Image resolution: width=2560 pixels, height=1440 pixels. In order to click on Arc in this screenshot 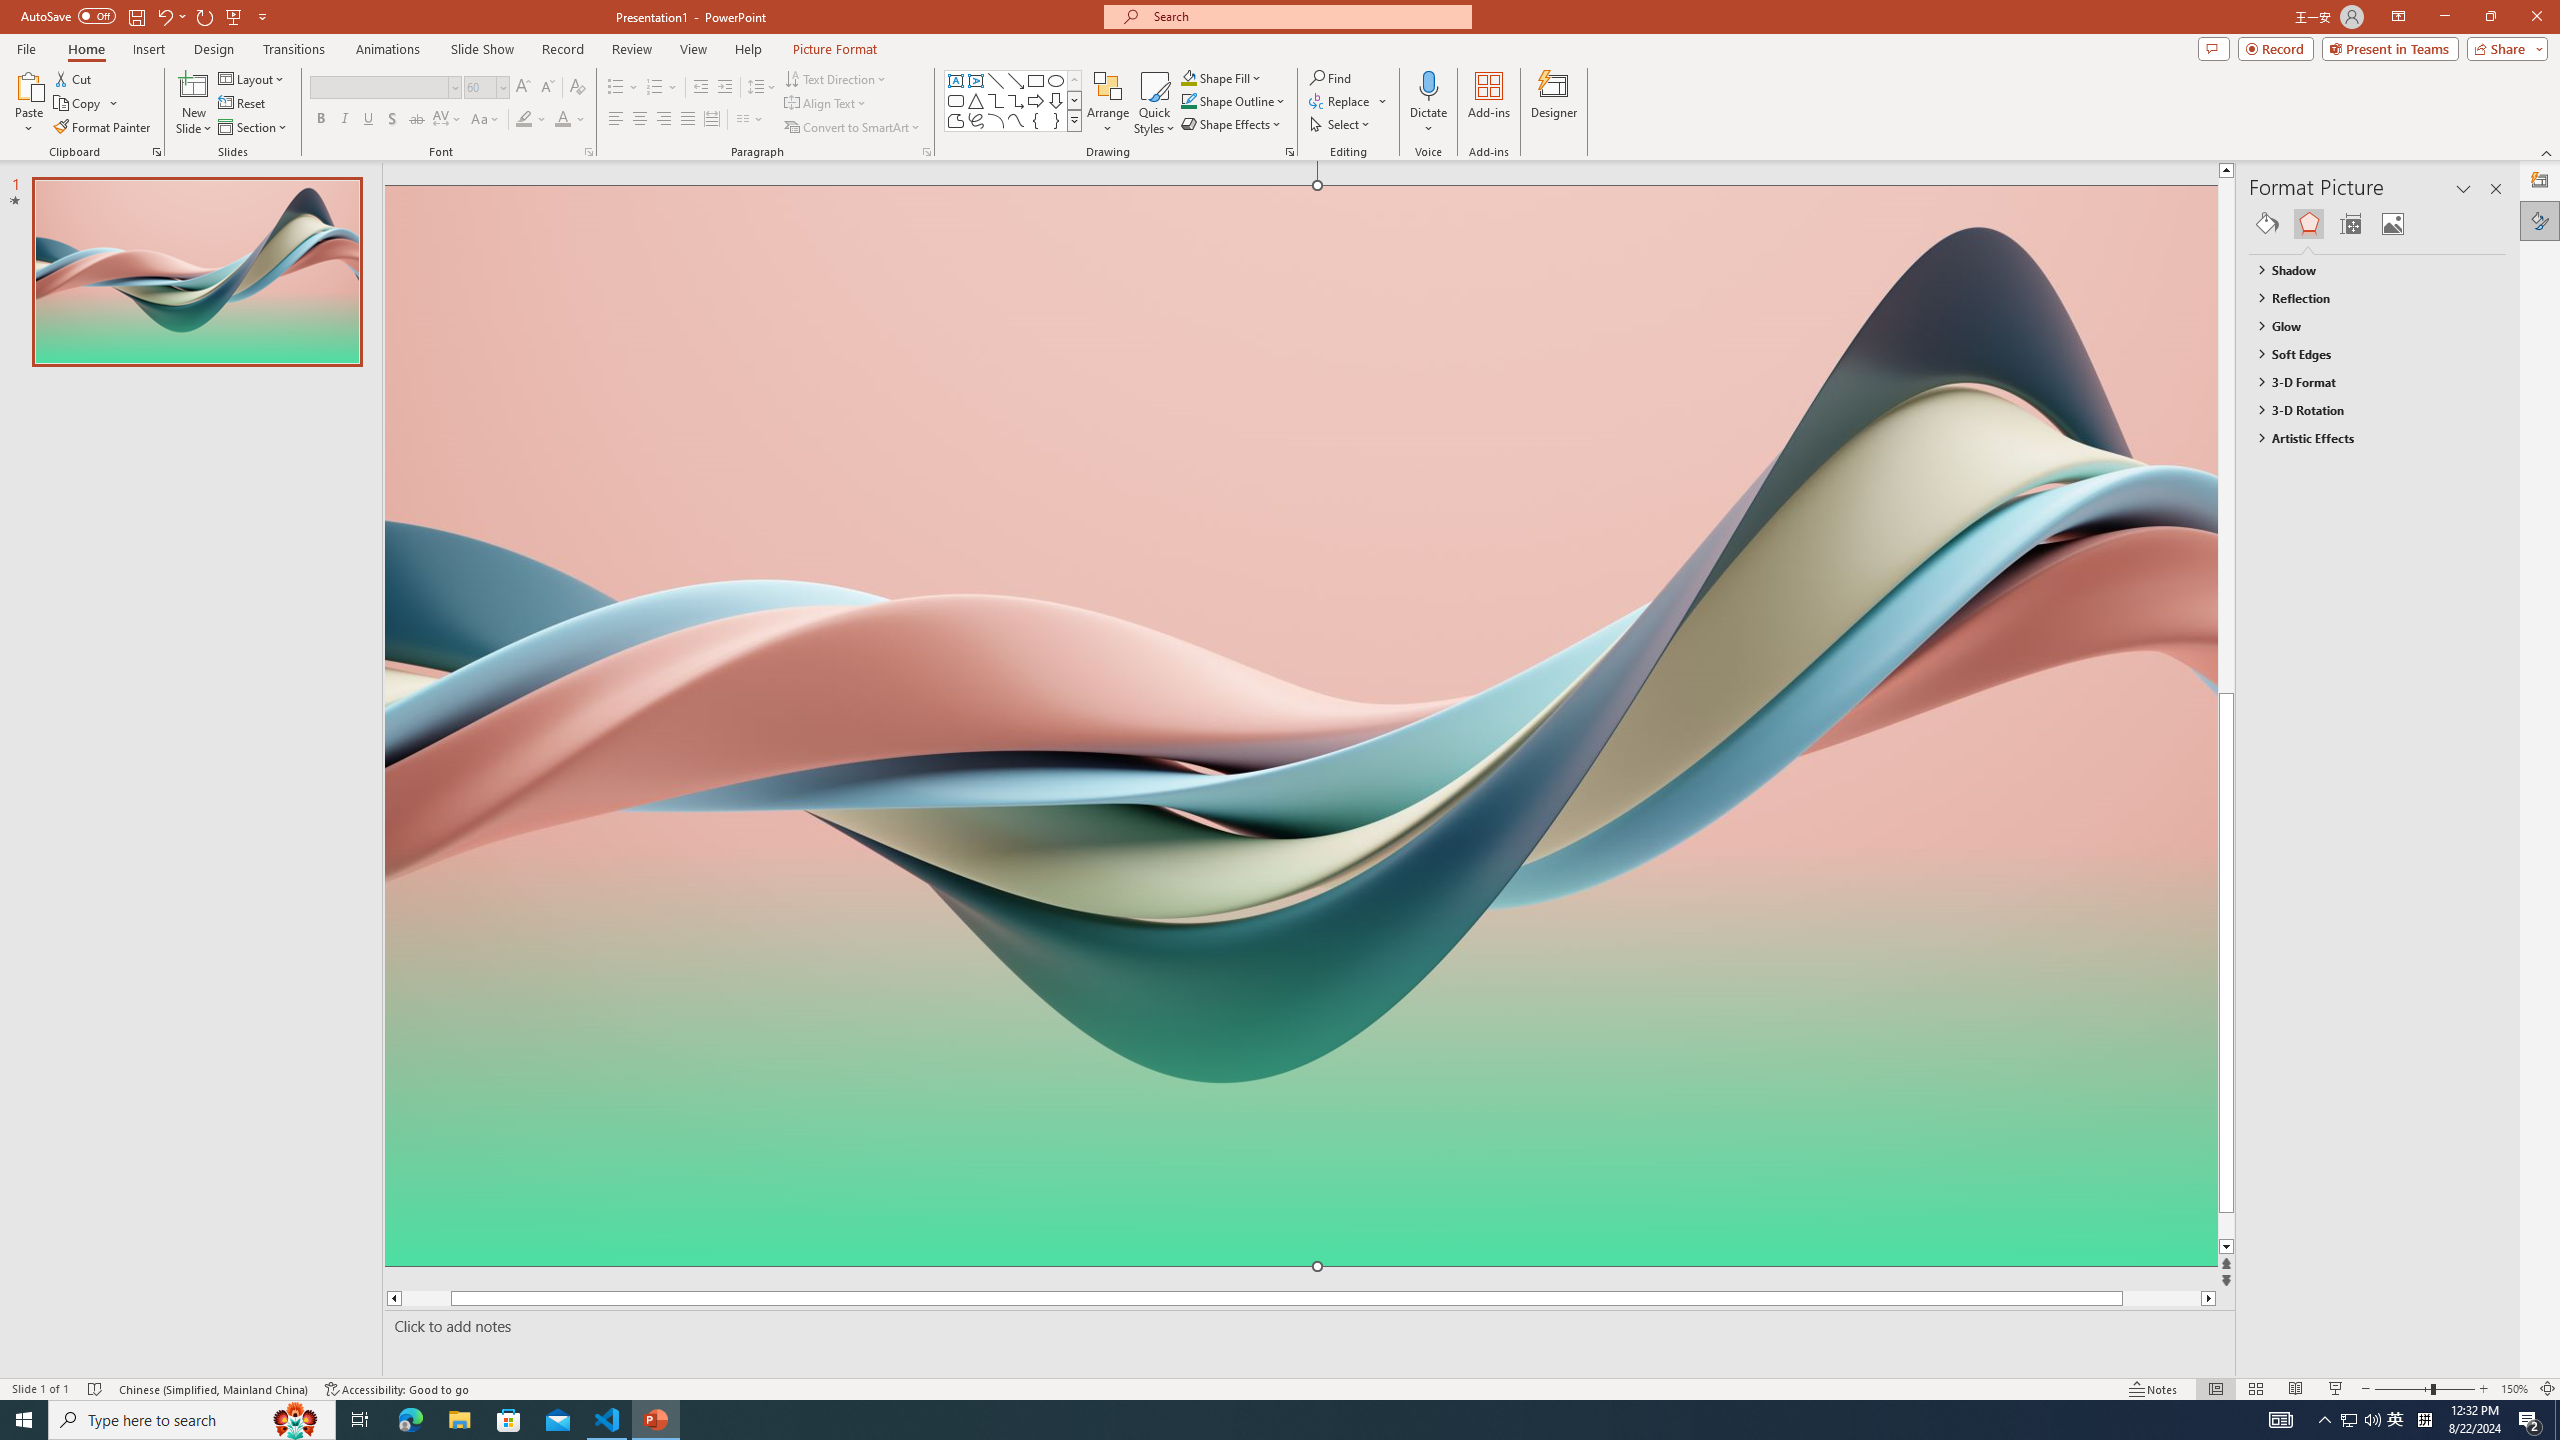, I will do `click(996, 120)`.